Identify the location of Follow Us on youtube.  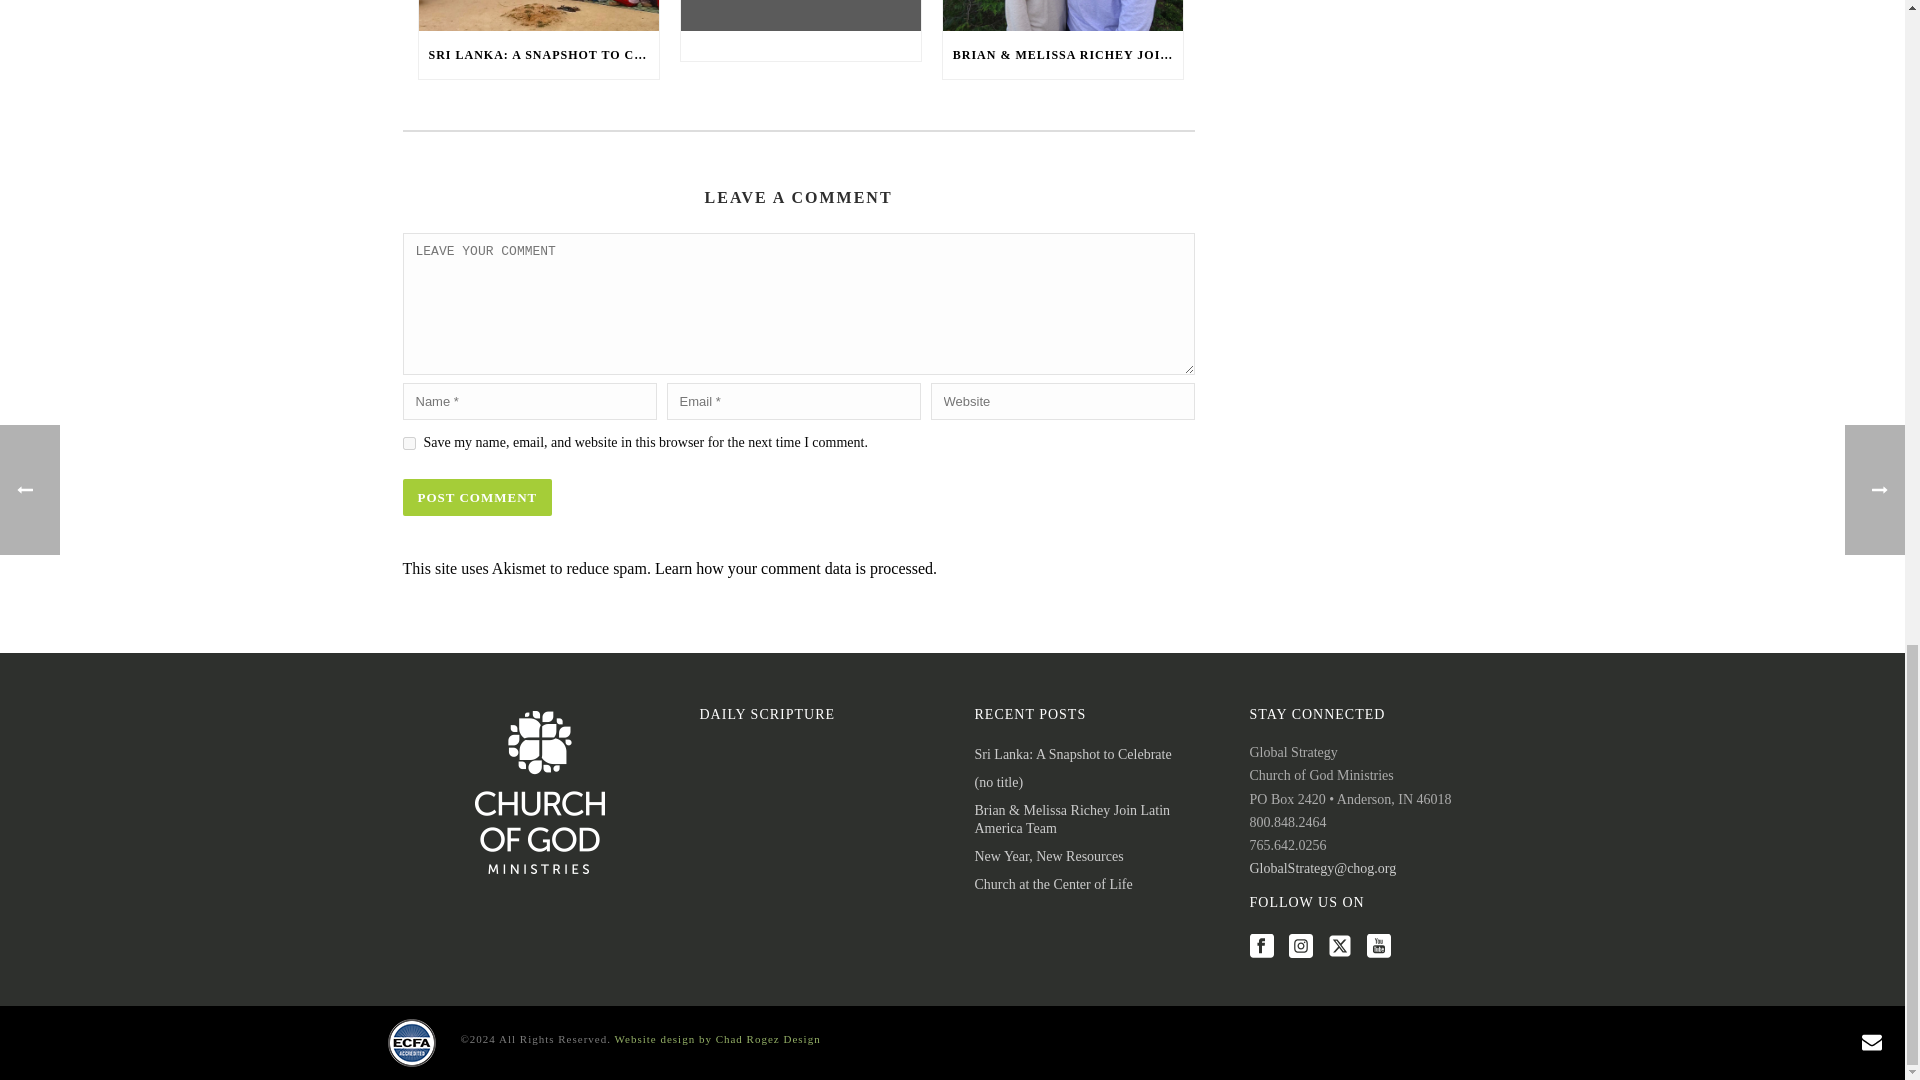
(1378, 948).